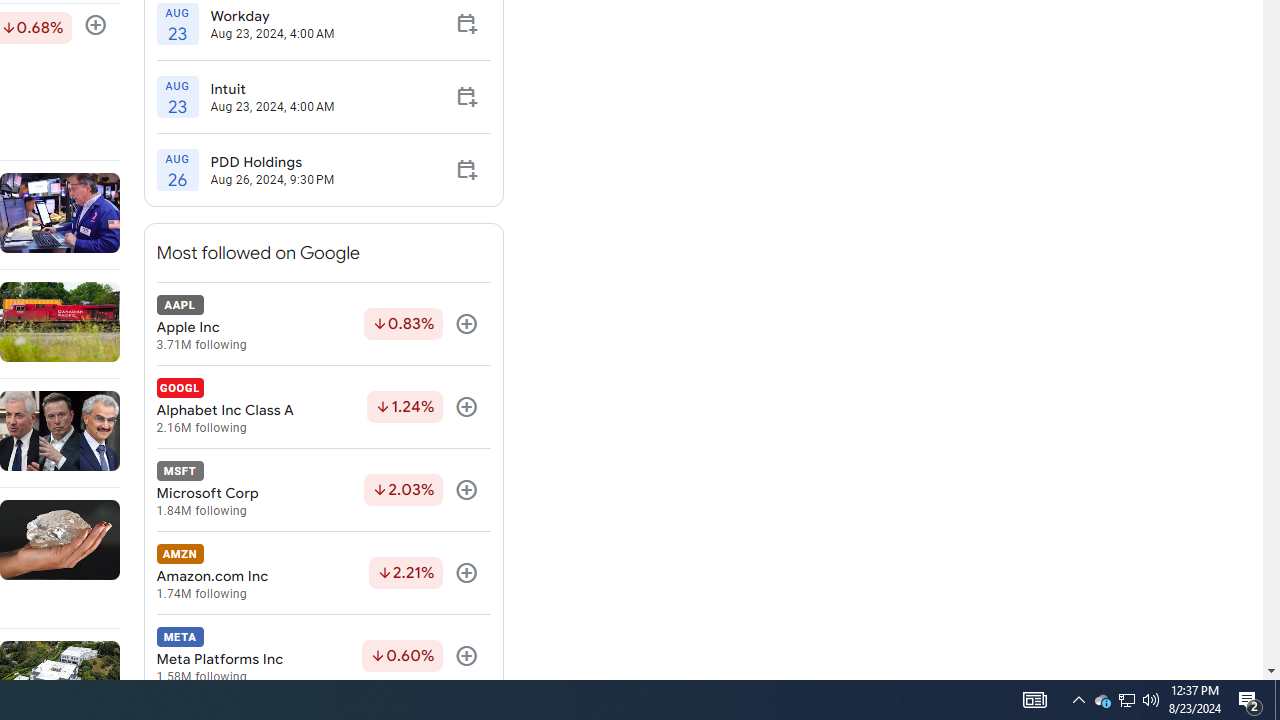 The image size is (1280, 720). What do you see at coordinates (272, 162) in the screenshot?
I see `PDD Holdings` at bounding box center [272, 162].